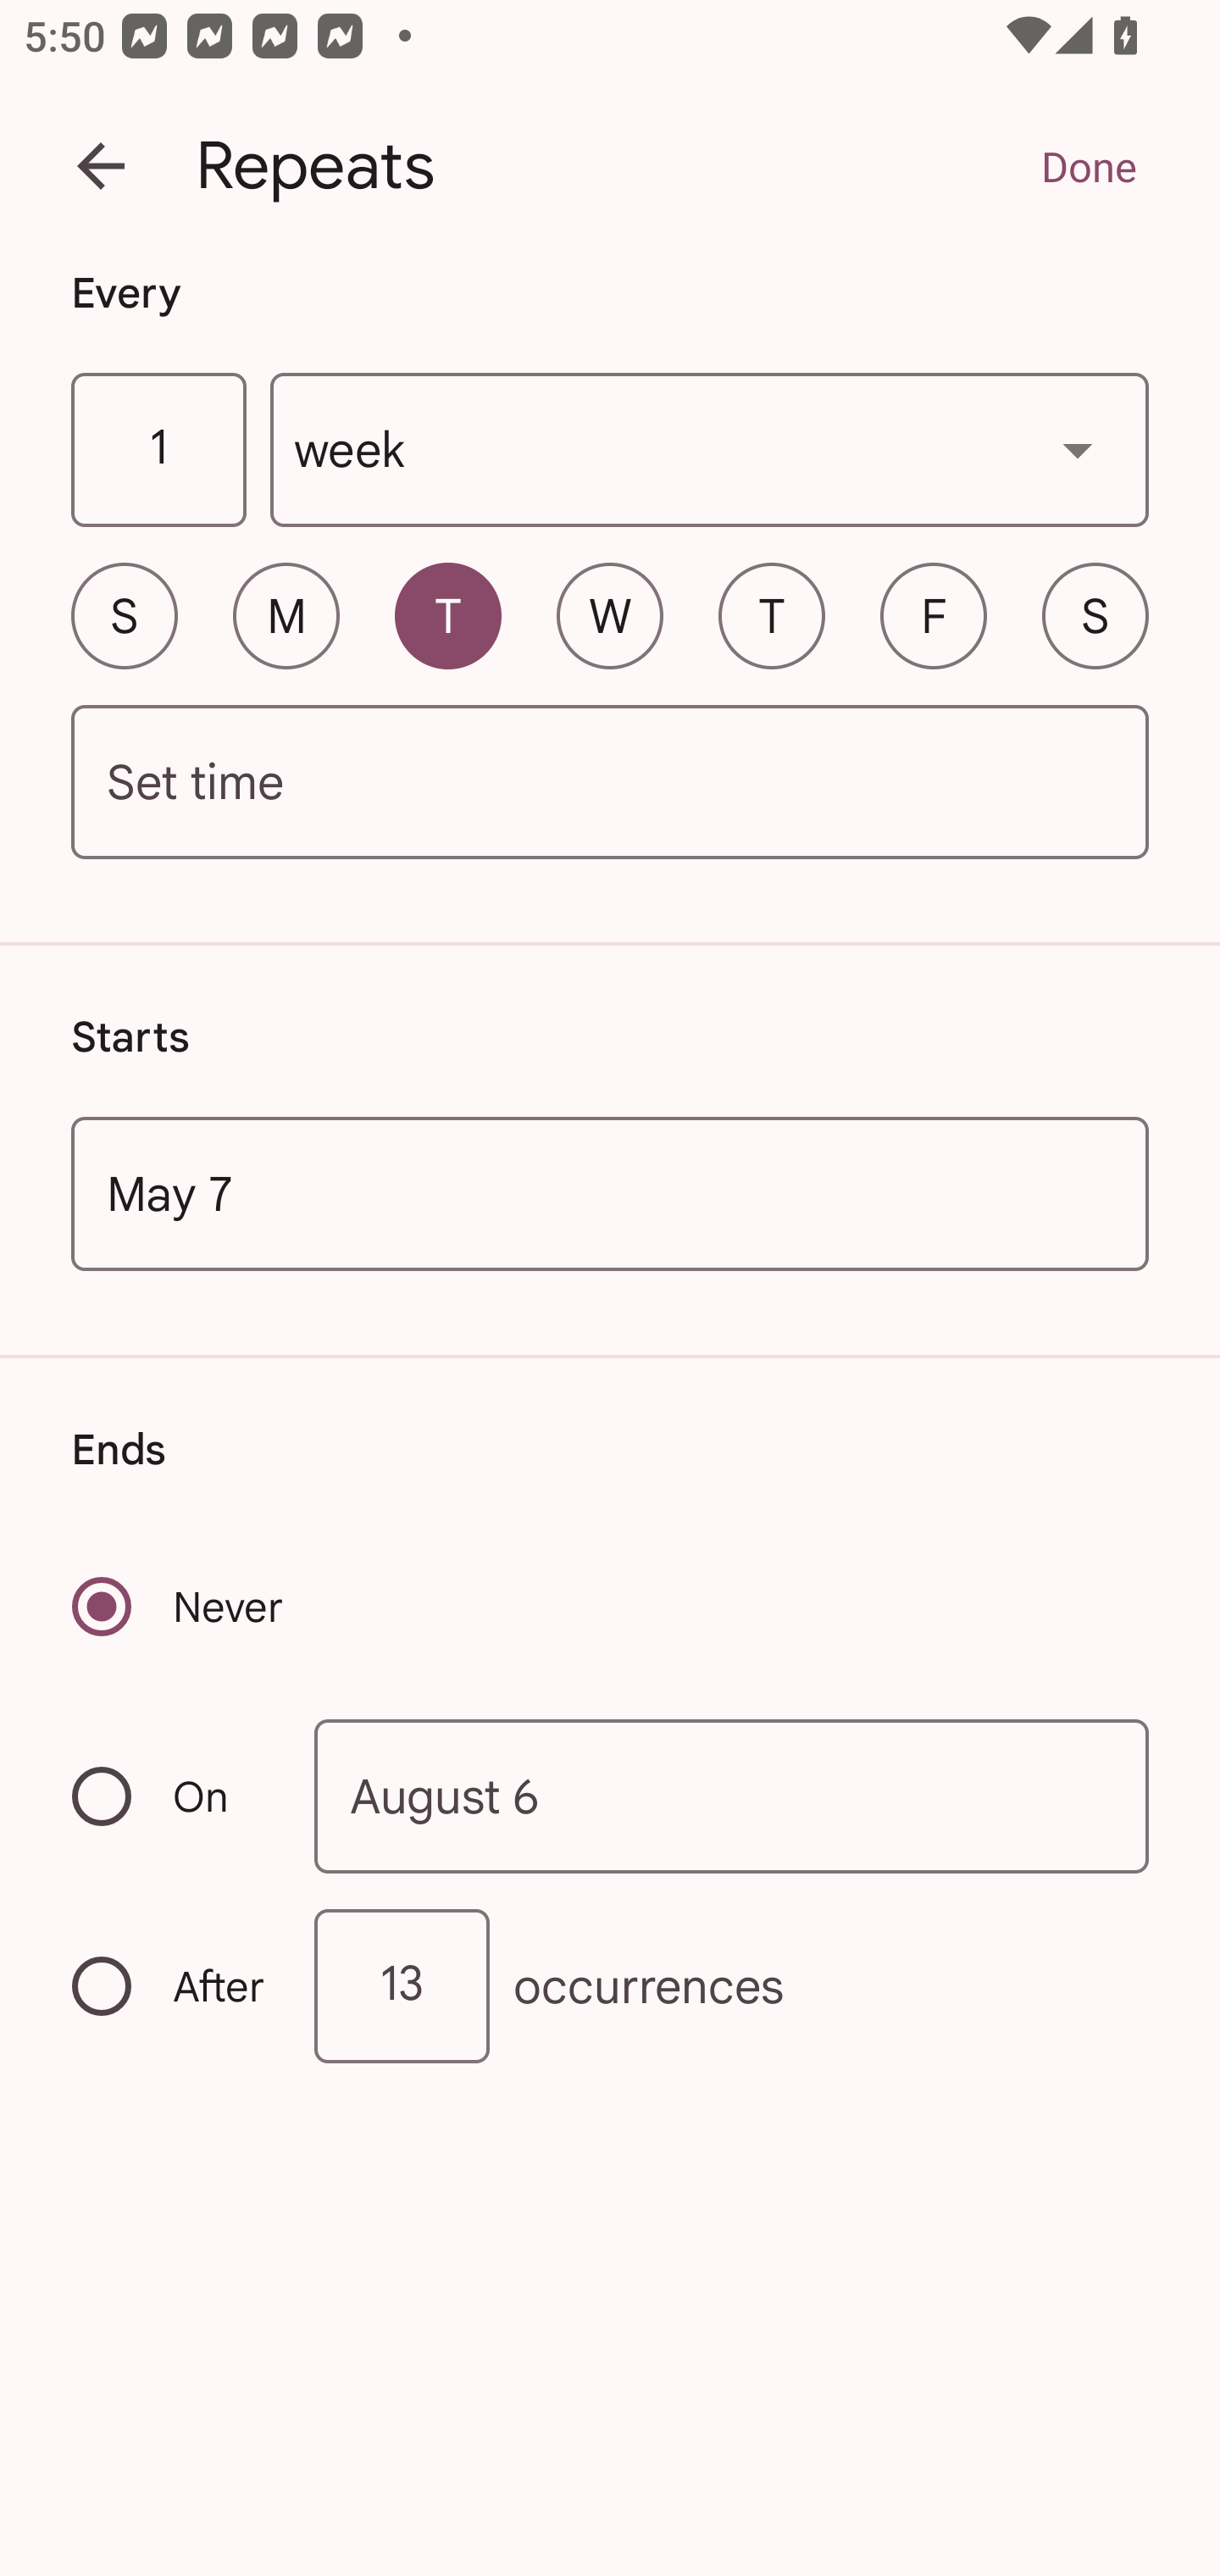  What do you see at coordinates (1095, 615) in the screenshot?
I see `S Saturday` at bounding box center [1095, 615].